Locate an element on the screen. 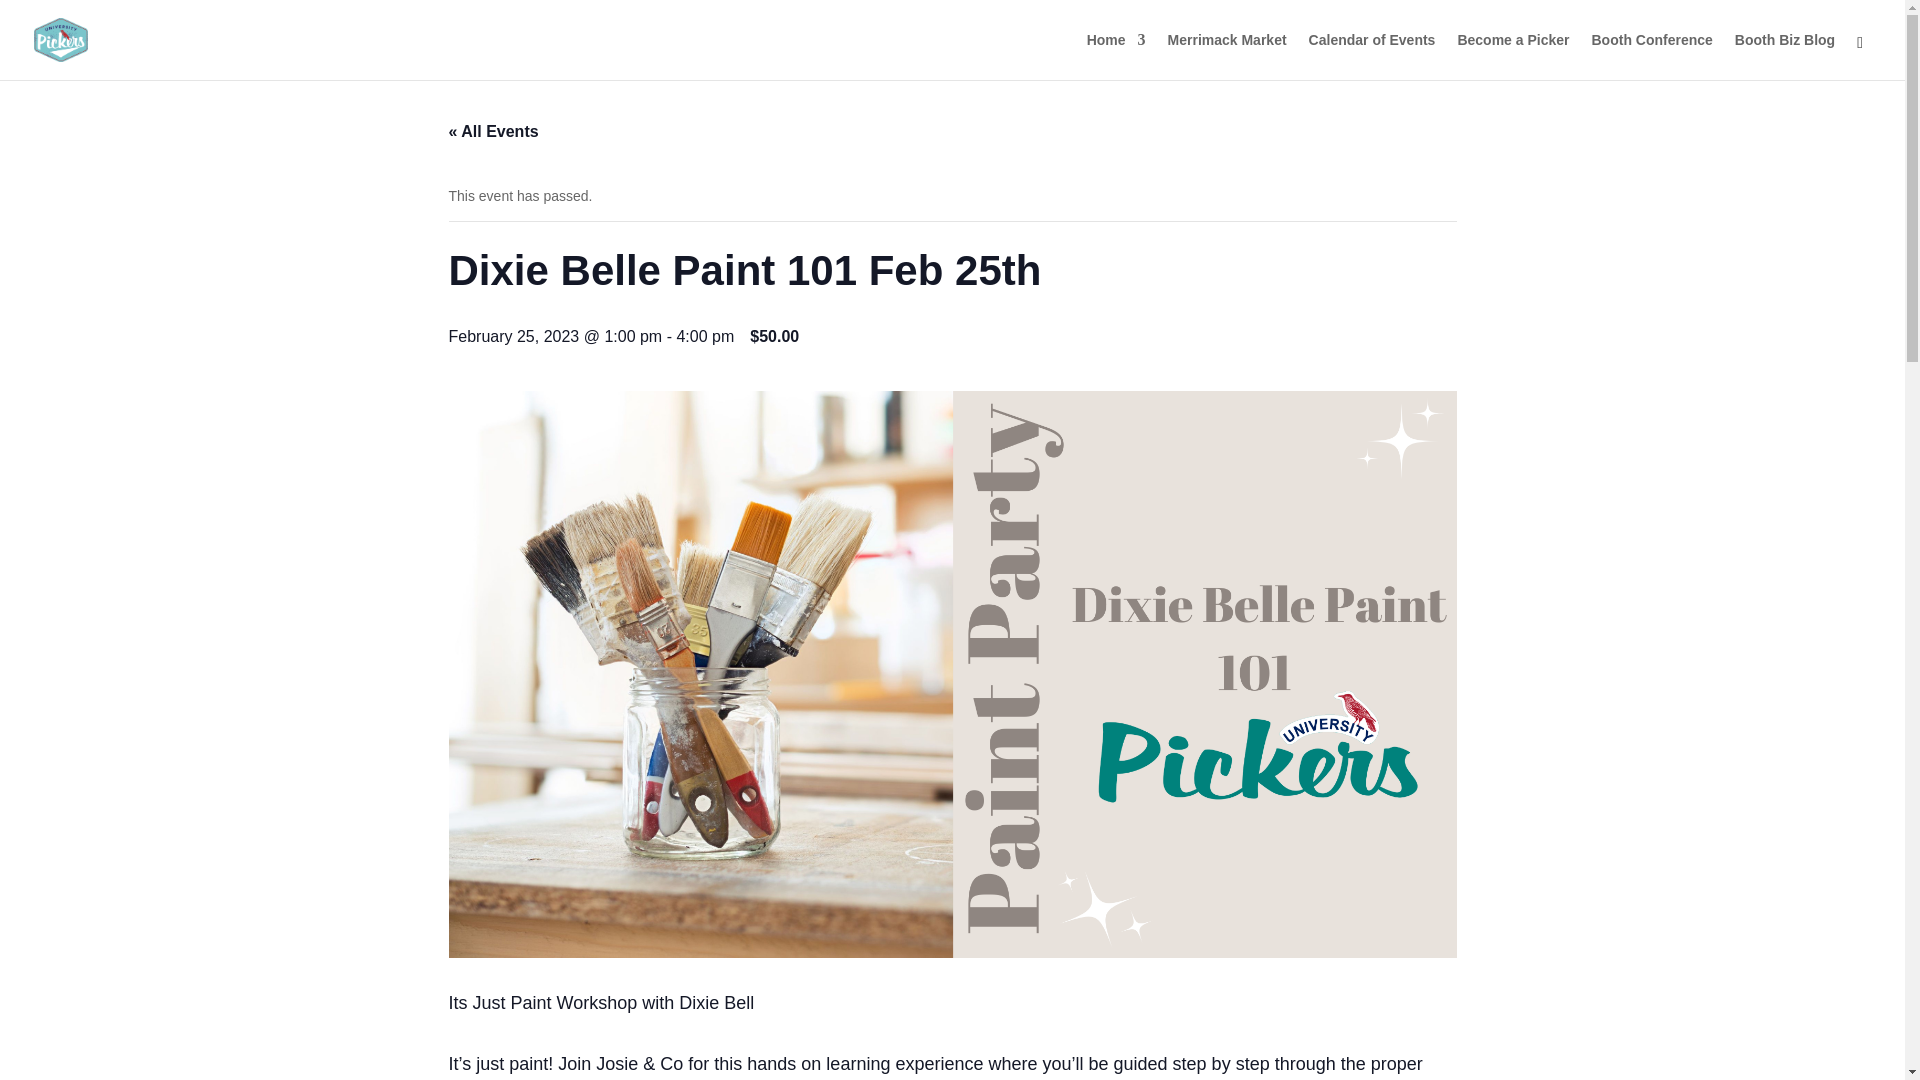 This screenshot has height=1080, width=1920. Booth Conference is located at coordinates (1652, 56).